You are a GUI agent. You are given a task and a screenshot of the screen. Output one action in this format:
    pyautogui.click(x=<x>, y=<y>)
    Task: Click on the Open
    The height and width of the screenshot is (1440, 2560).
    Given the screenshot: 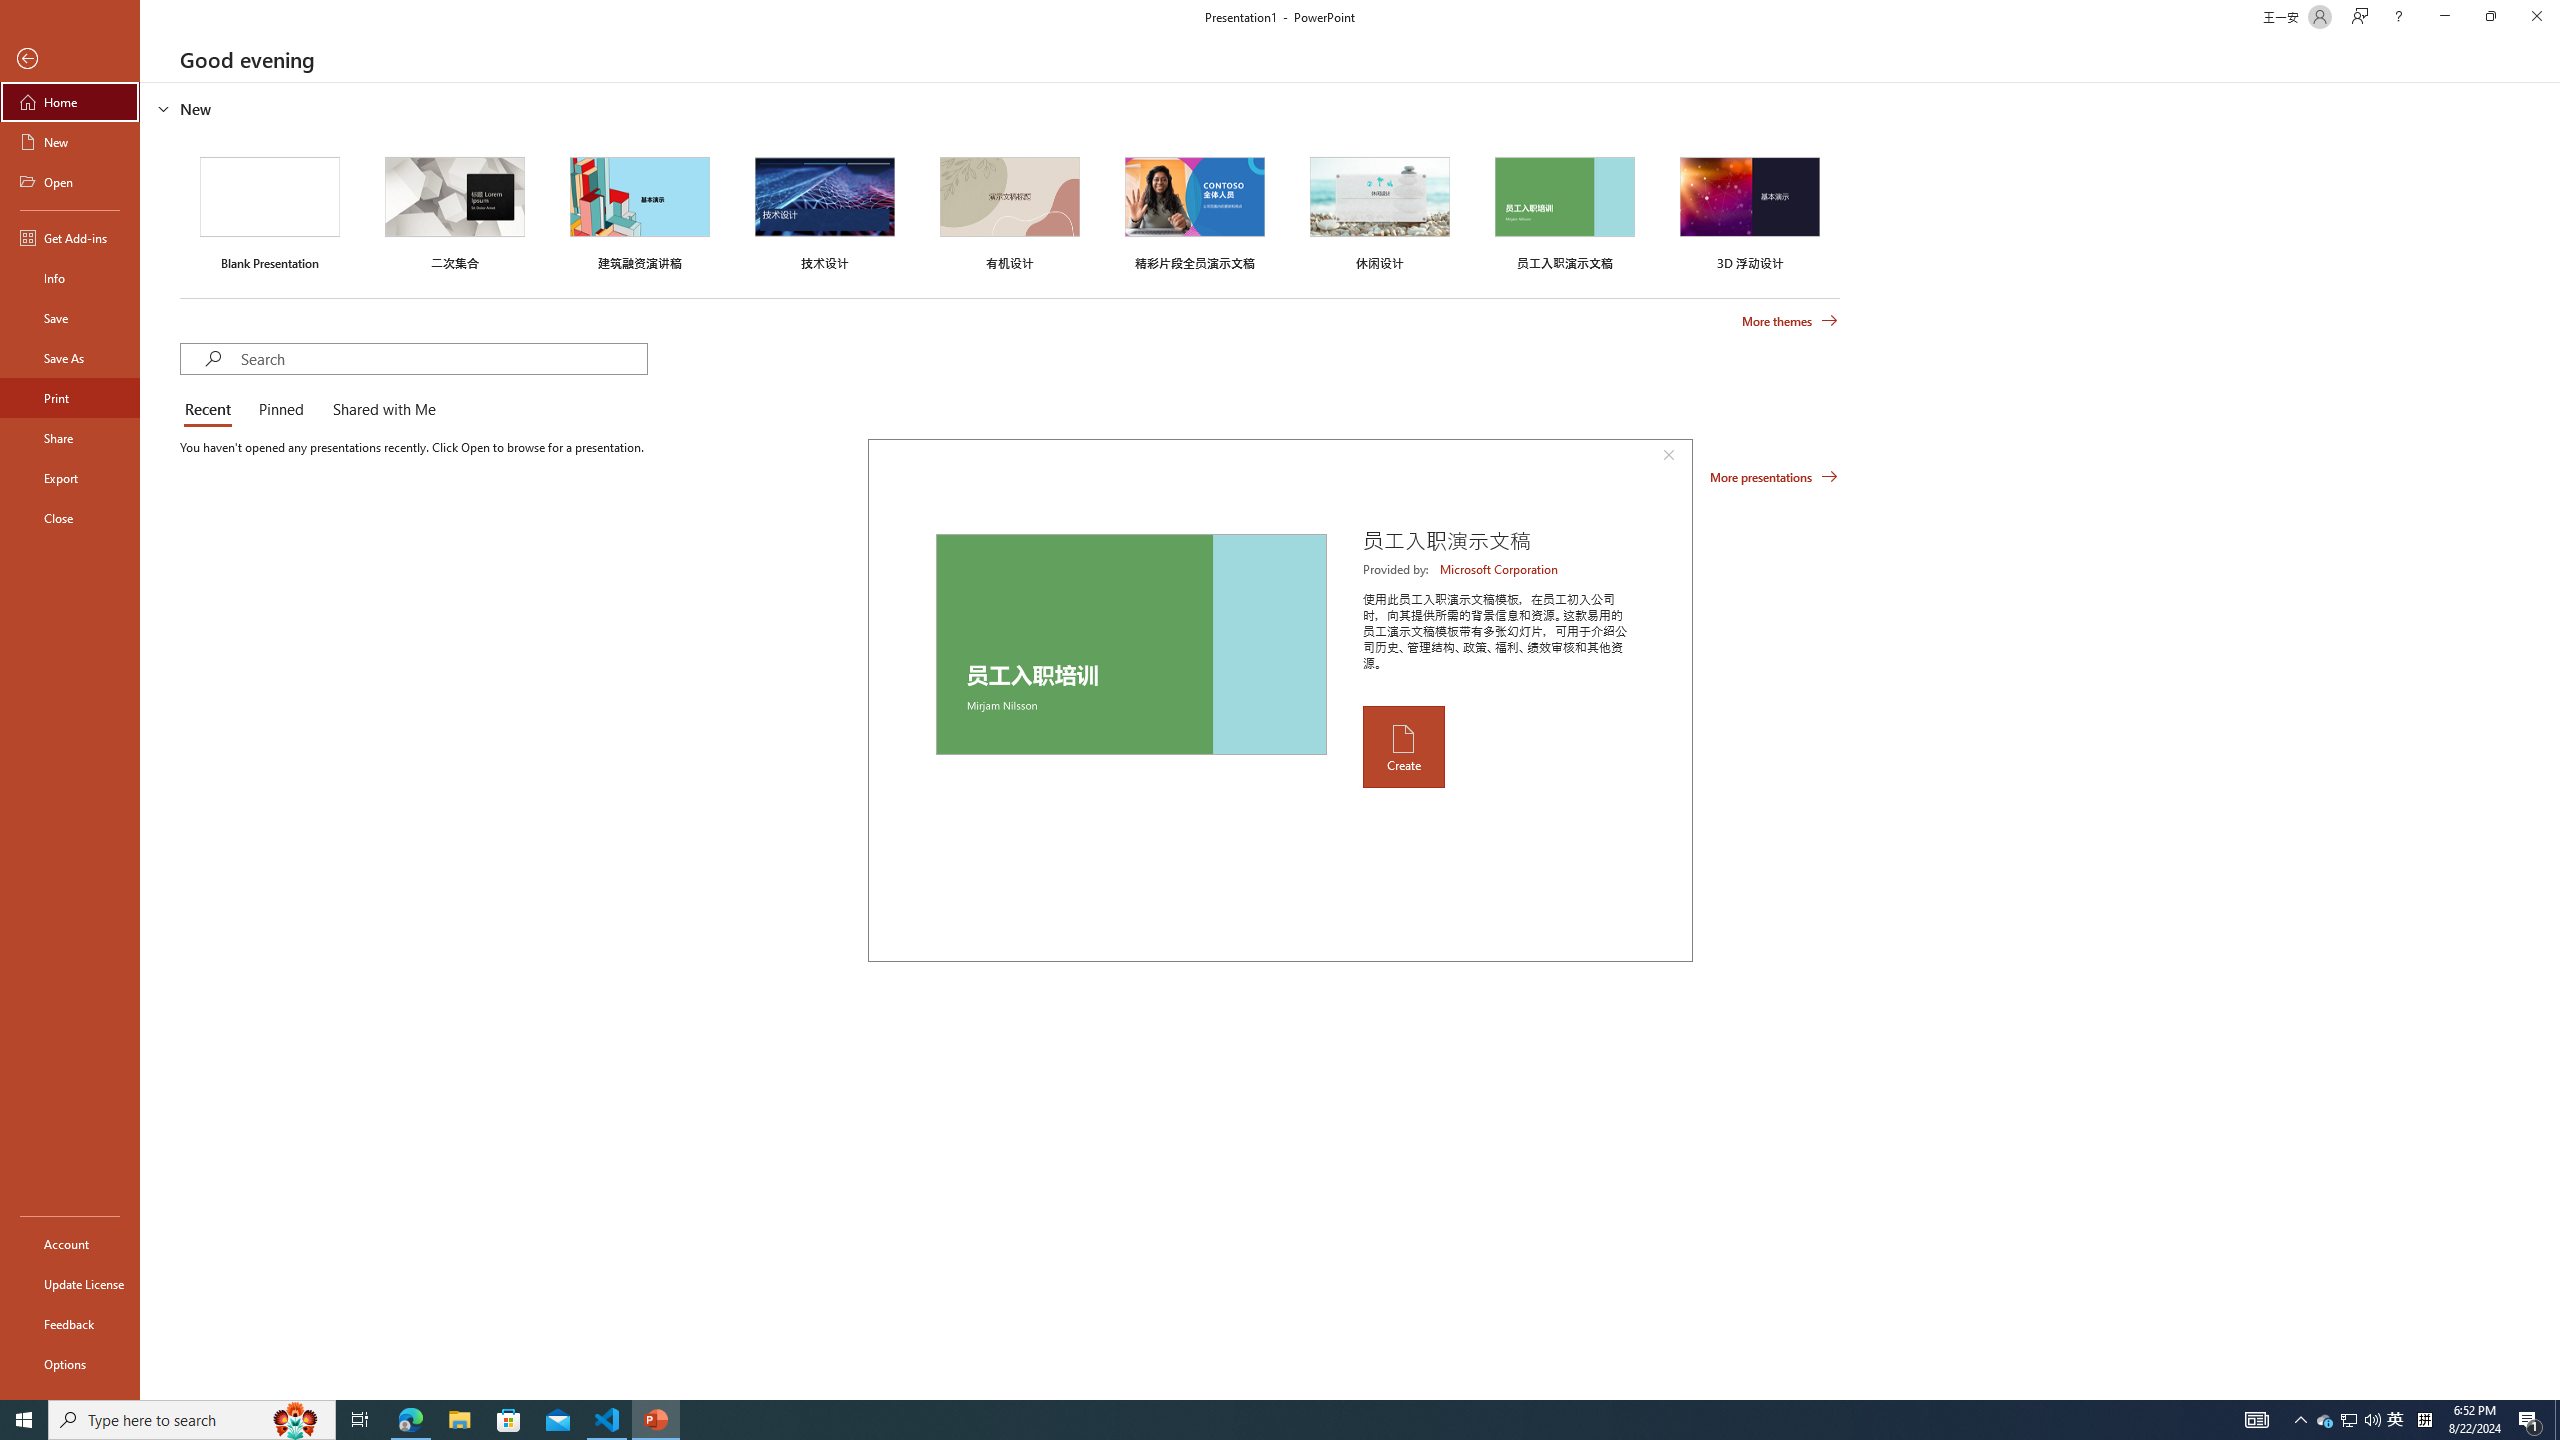 What is the action you would take?
    pyautogui.click(x=70, y=181)
    